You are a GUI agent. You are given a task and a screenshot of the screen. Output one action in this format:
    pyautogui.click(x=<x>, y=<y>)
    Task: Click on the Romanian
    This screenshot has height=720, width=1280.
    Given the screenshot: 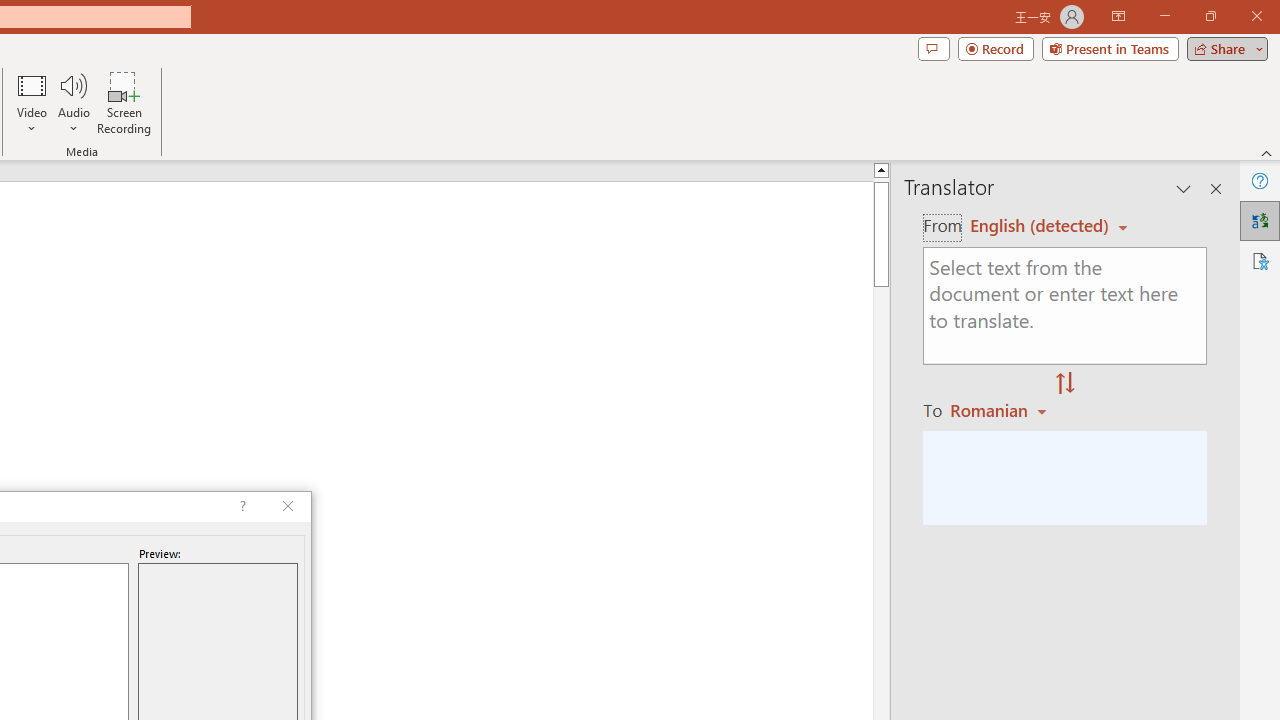 What is the action you would take?
    pyautogui.click(x=1001, y=410)
    